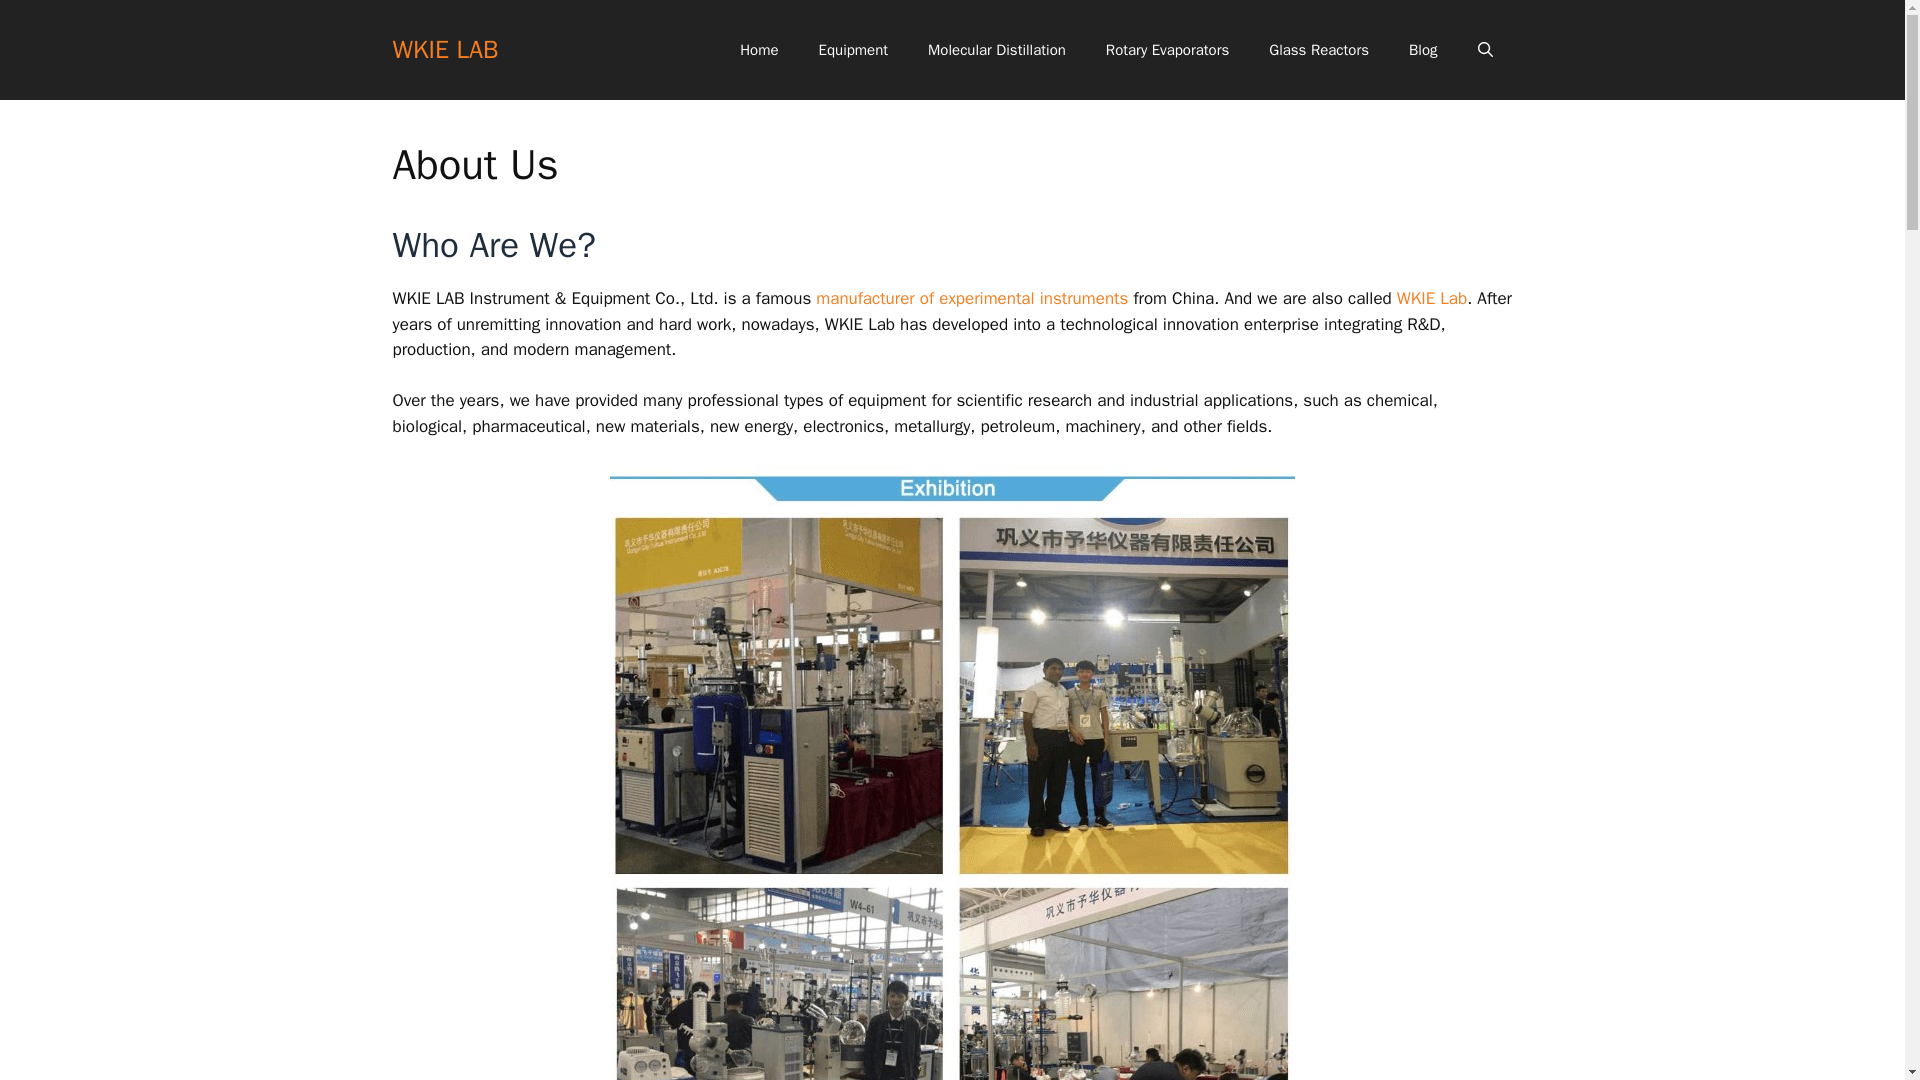  I want to click on WKIE LAB, so click(444, 48).